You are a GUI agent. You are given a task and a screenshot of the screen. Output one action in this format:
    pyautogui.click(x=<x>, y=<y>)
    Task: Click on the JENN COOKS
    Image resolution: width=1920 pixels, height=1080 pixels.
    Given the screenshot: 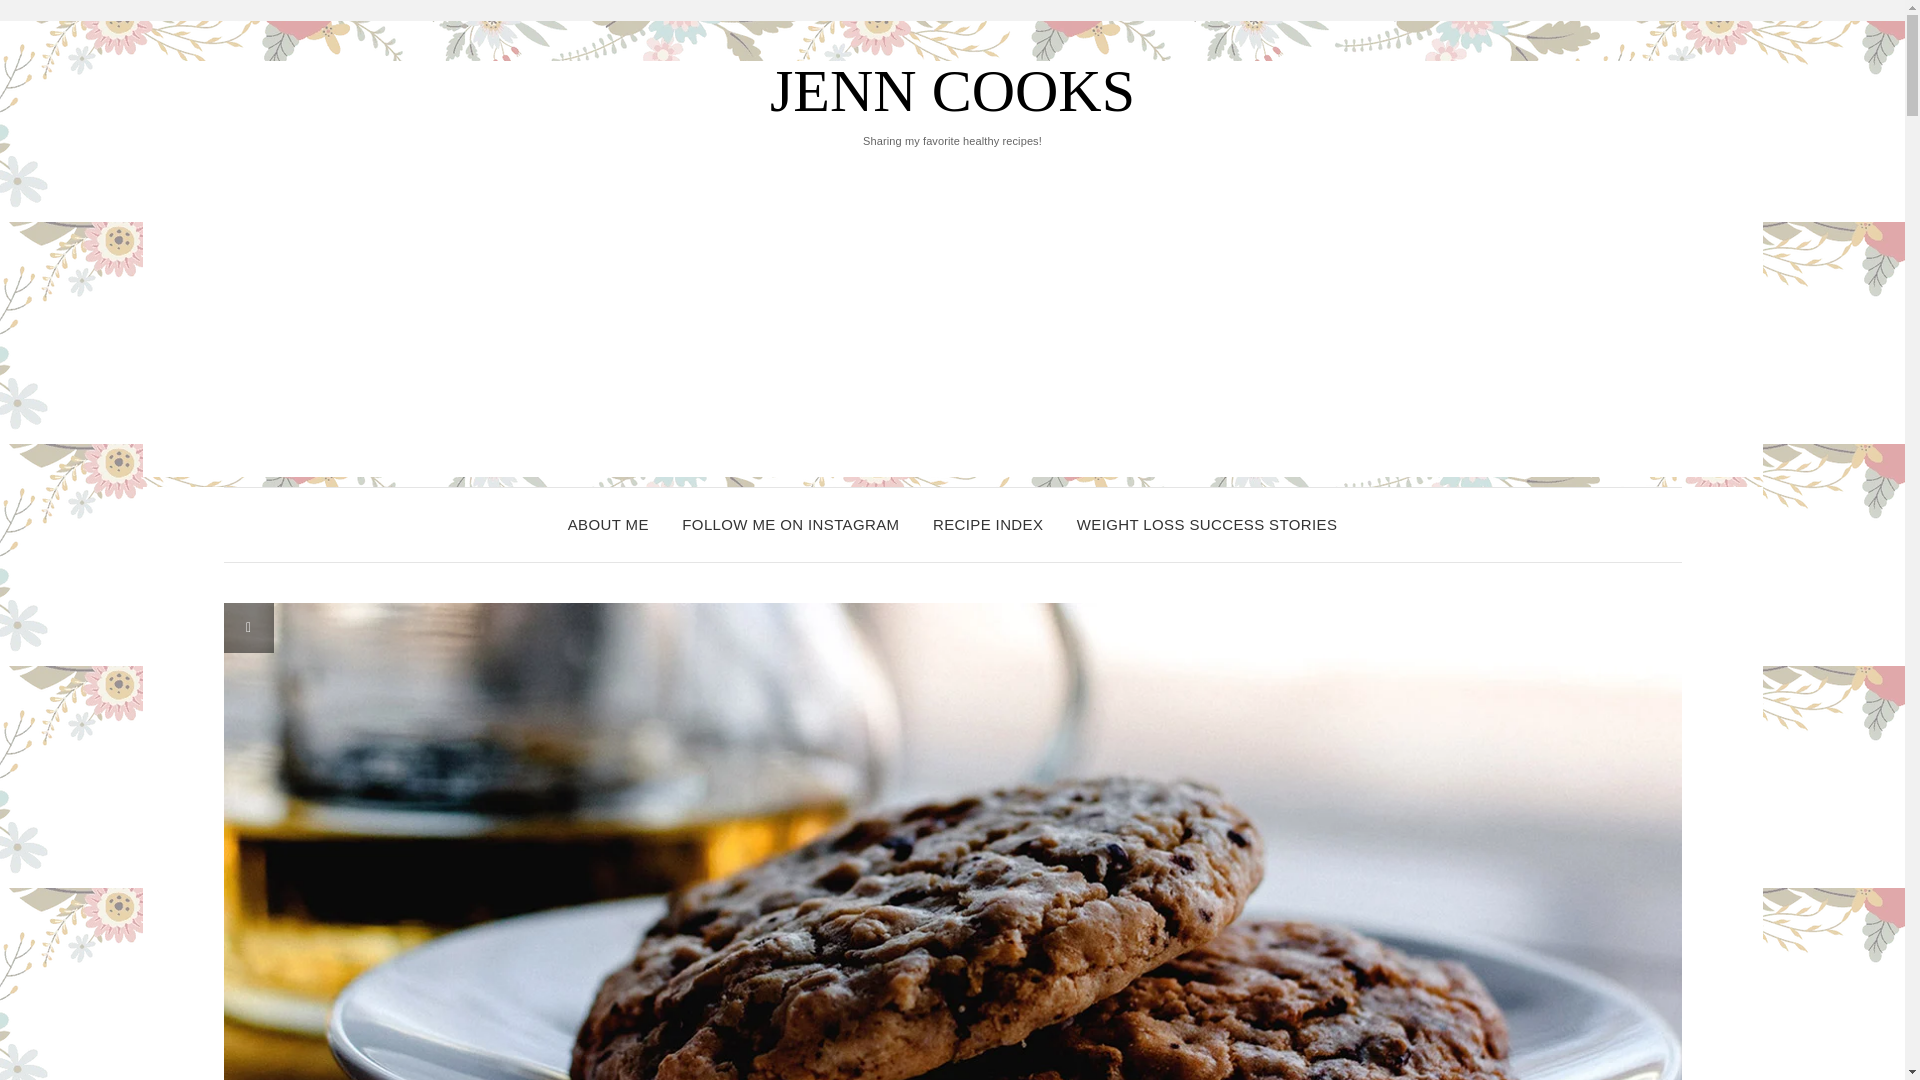 What is the action you would take?
    pyautogui.click(x=952, y=91)
    